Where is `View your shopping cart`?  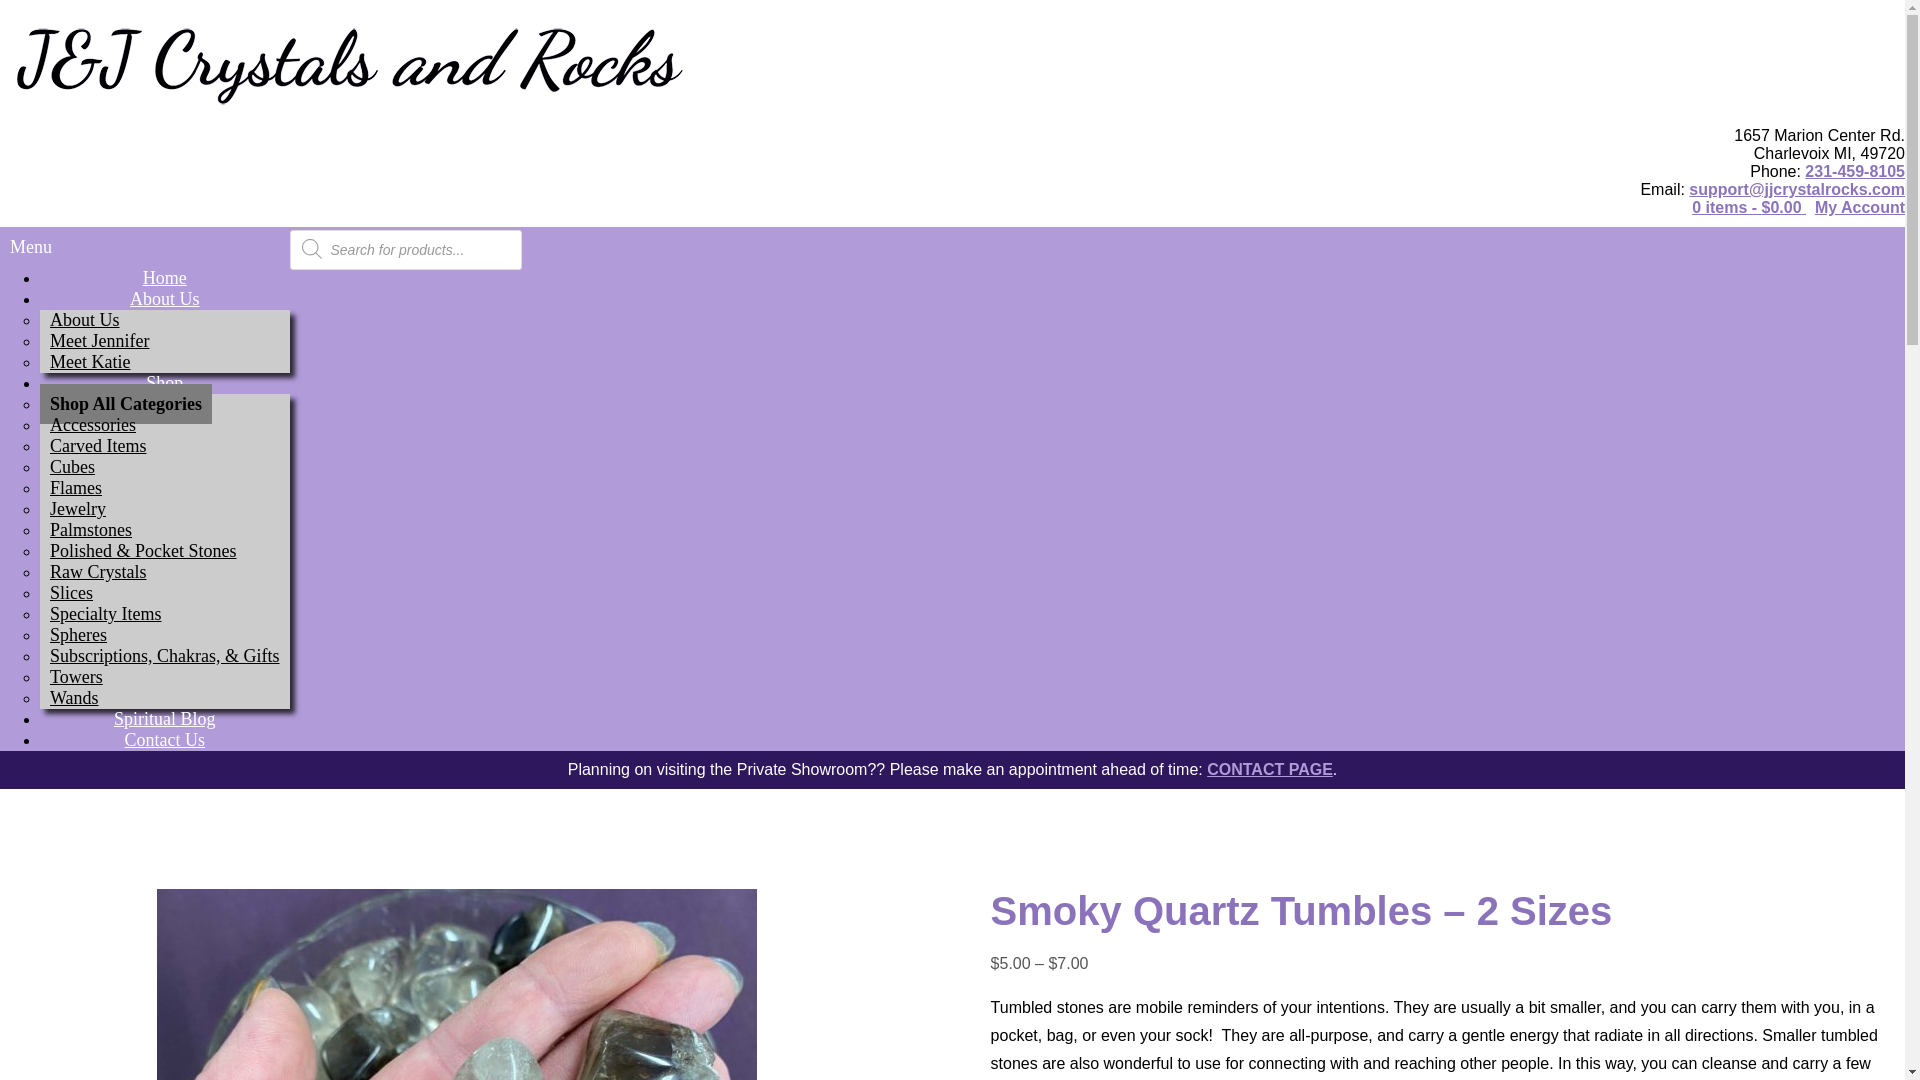
View your shopping cart is located at coordinates (1748, 207).